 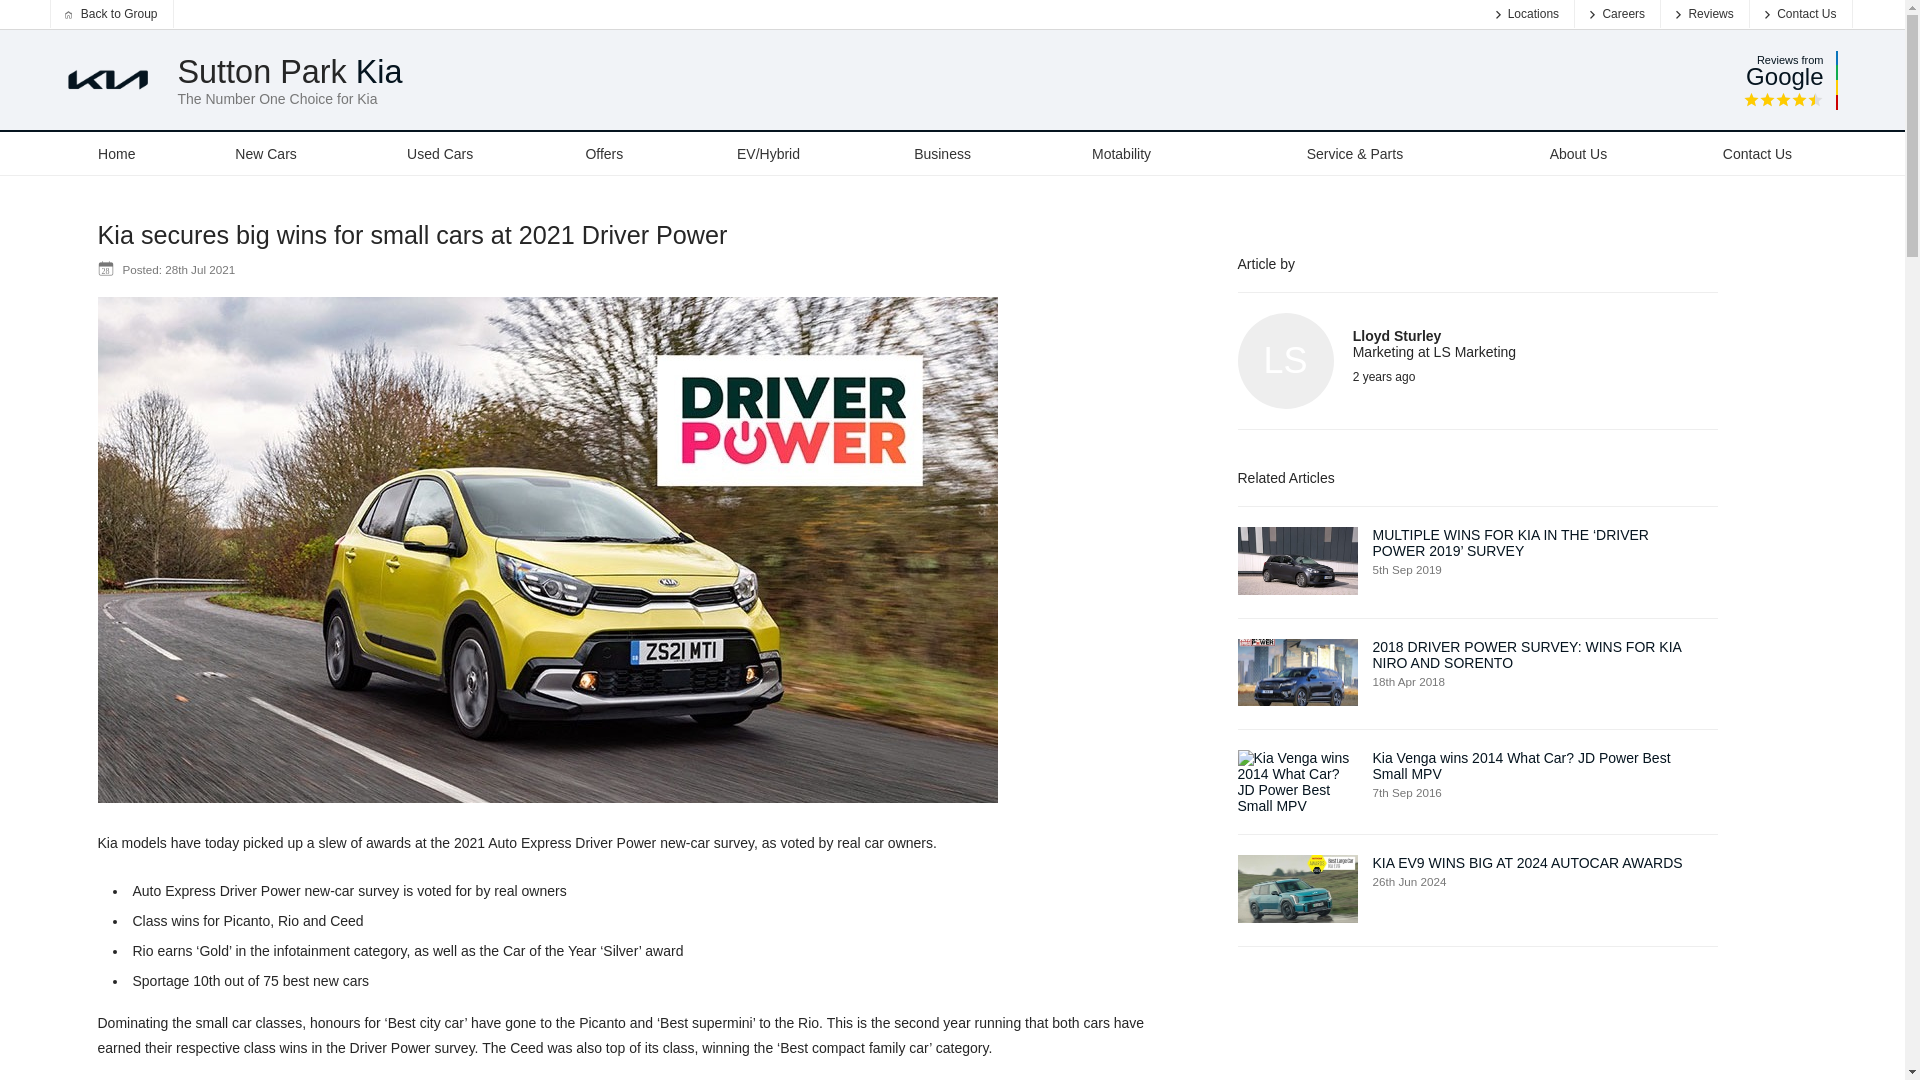 I want to click on New Cars, so click(x=266, y=152).